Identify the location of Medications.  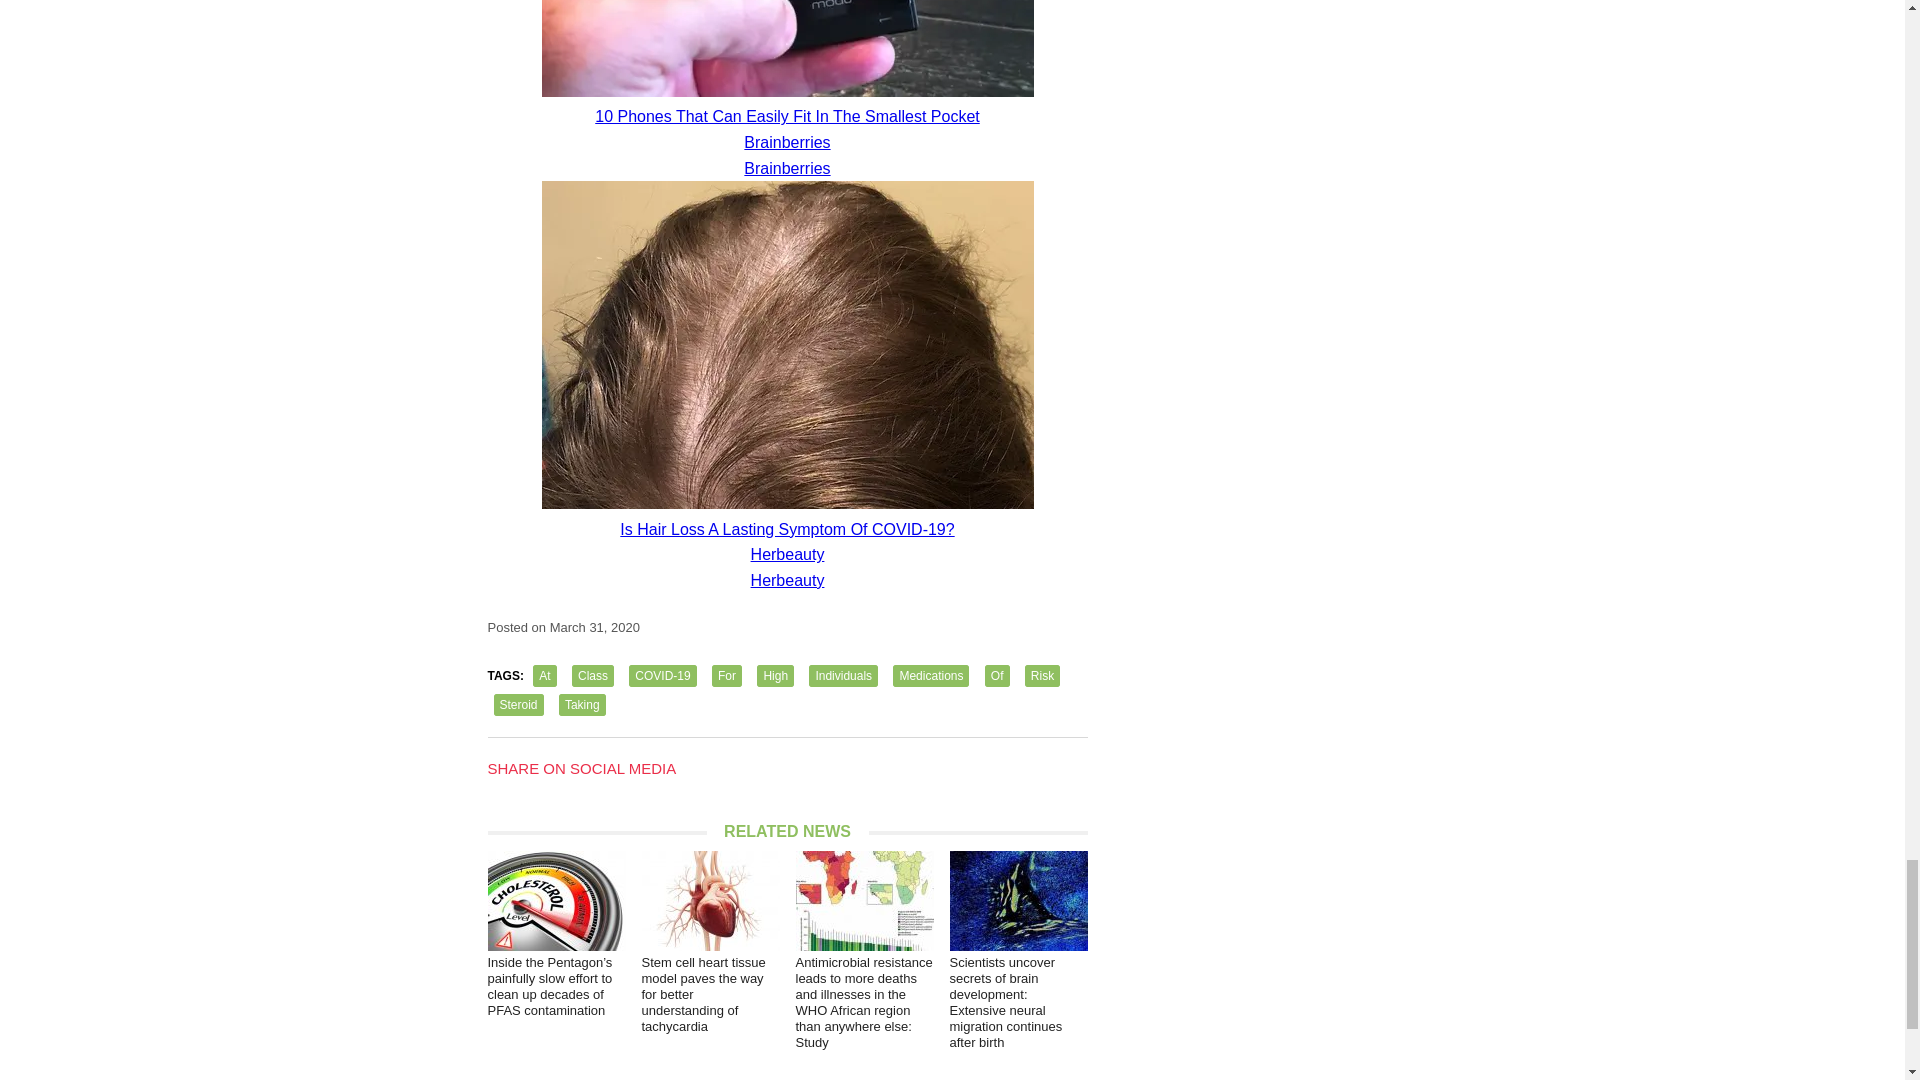
(930, 676).